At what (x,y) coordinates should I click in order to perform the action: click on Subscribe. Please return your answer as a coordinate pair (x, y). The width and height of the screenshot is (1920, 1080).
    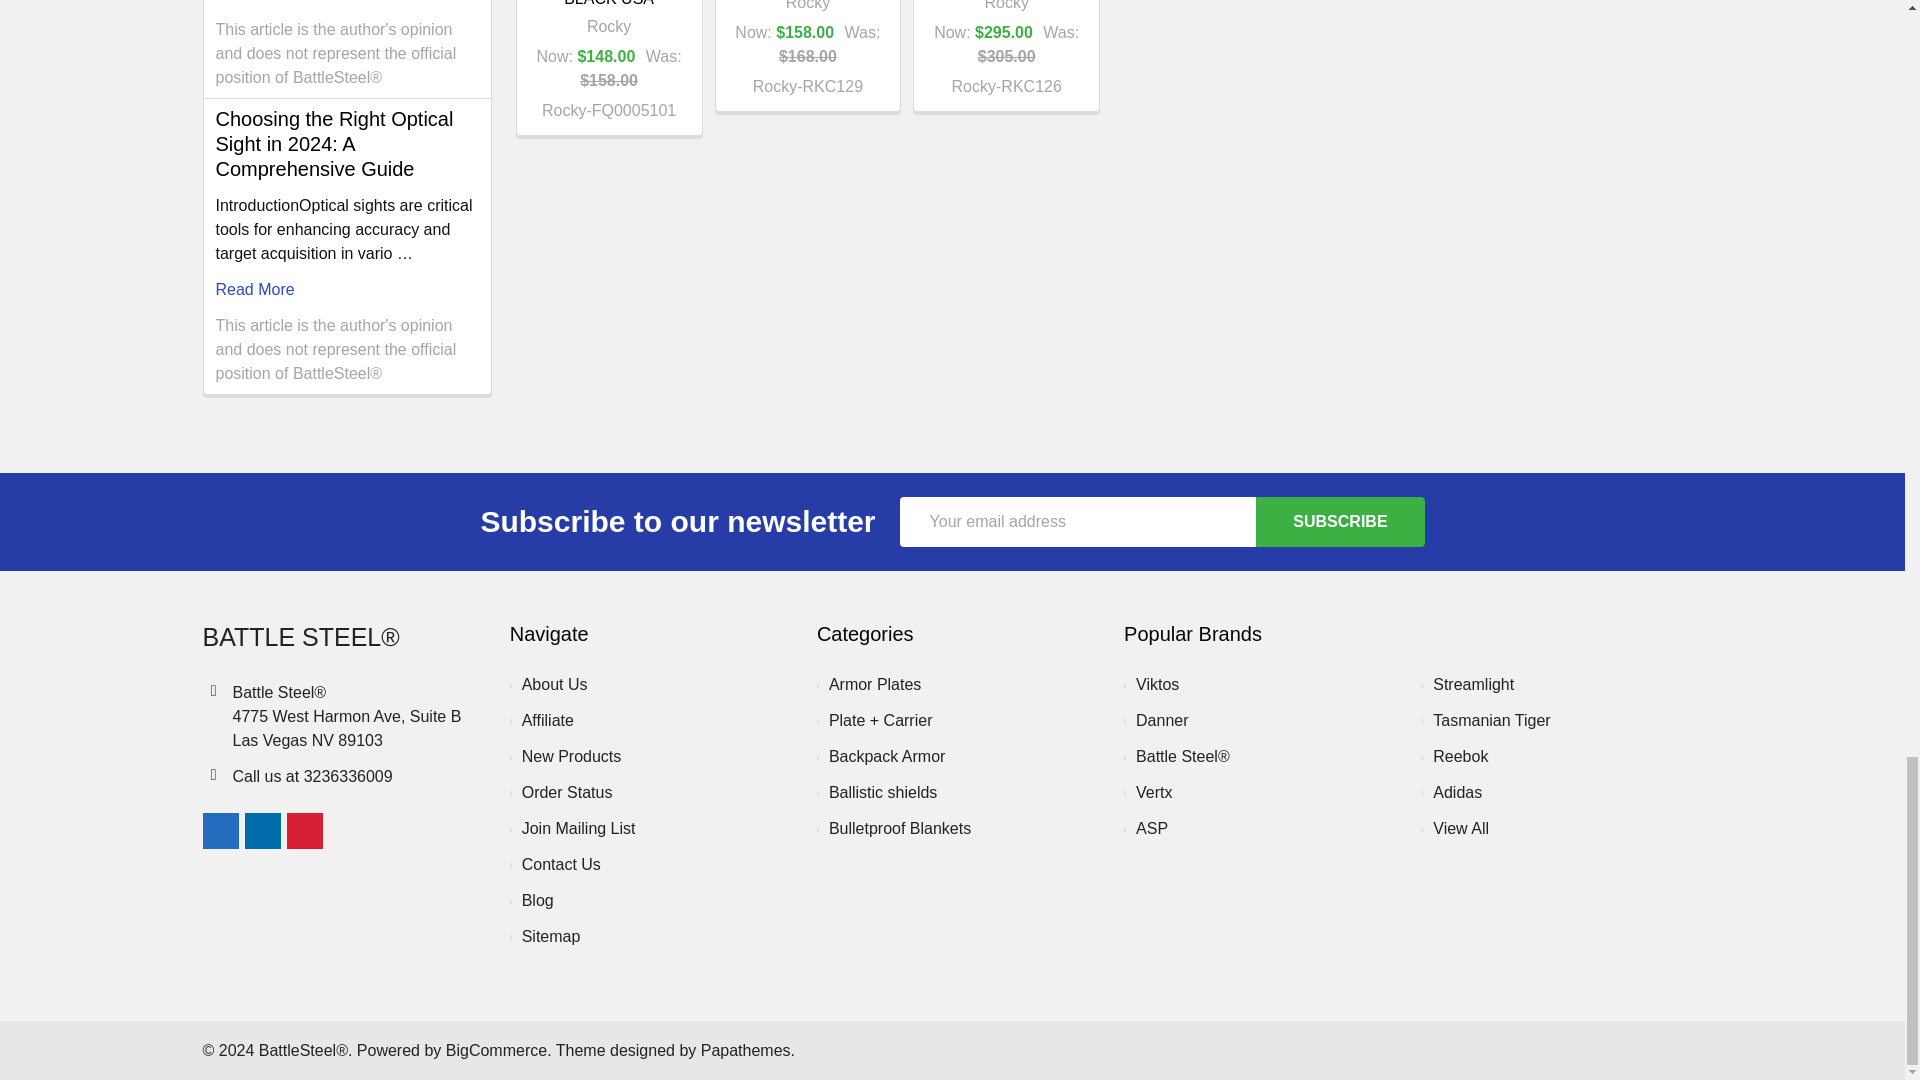
    Looking at the image, I should click on (1340, 521).